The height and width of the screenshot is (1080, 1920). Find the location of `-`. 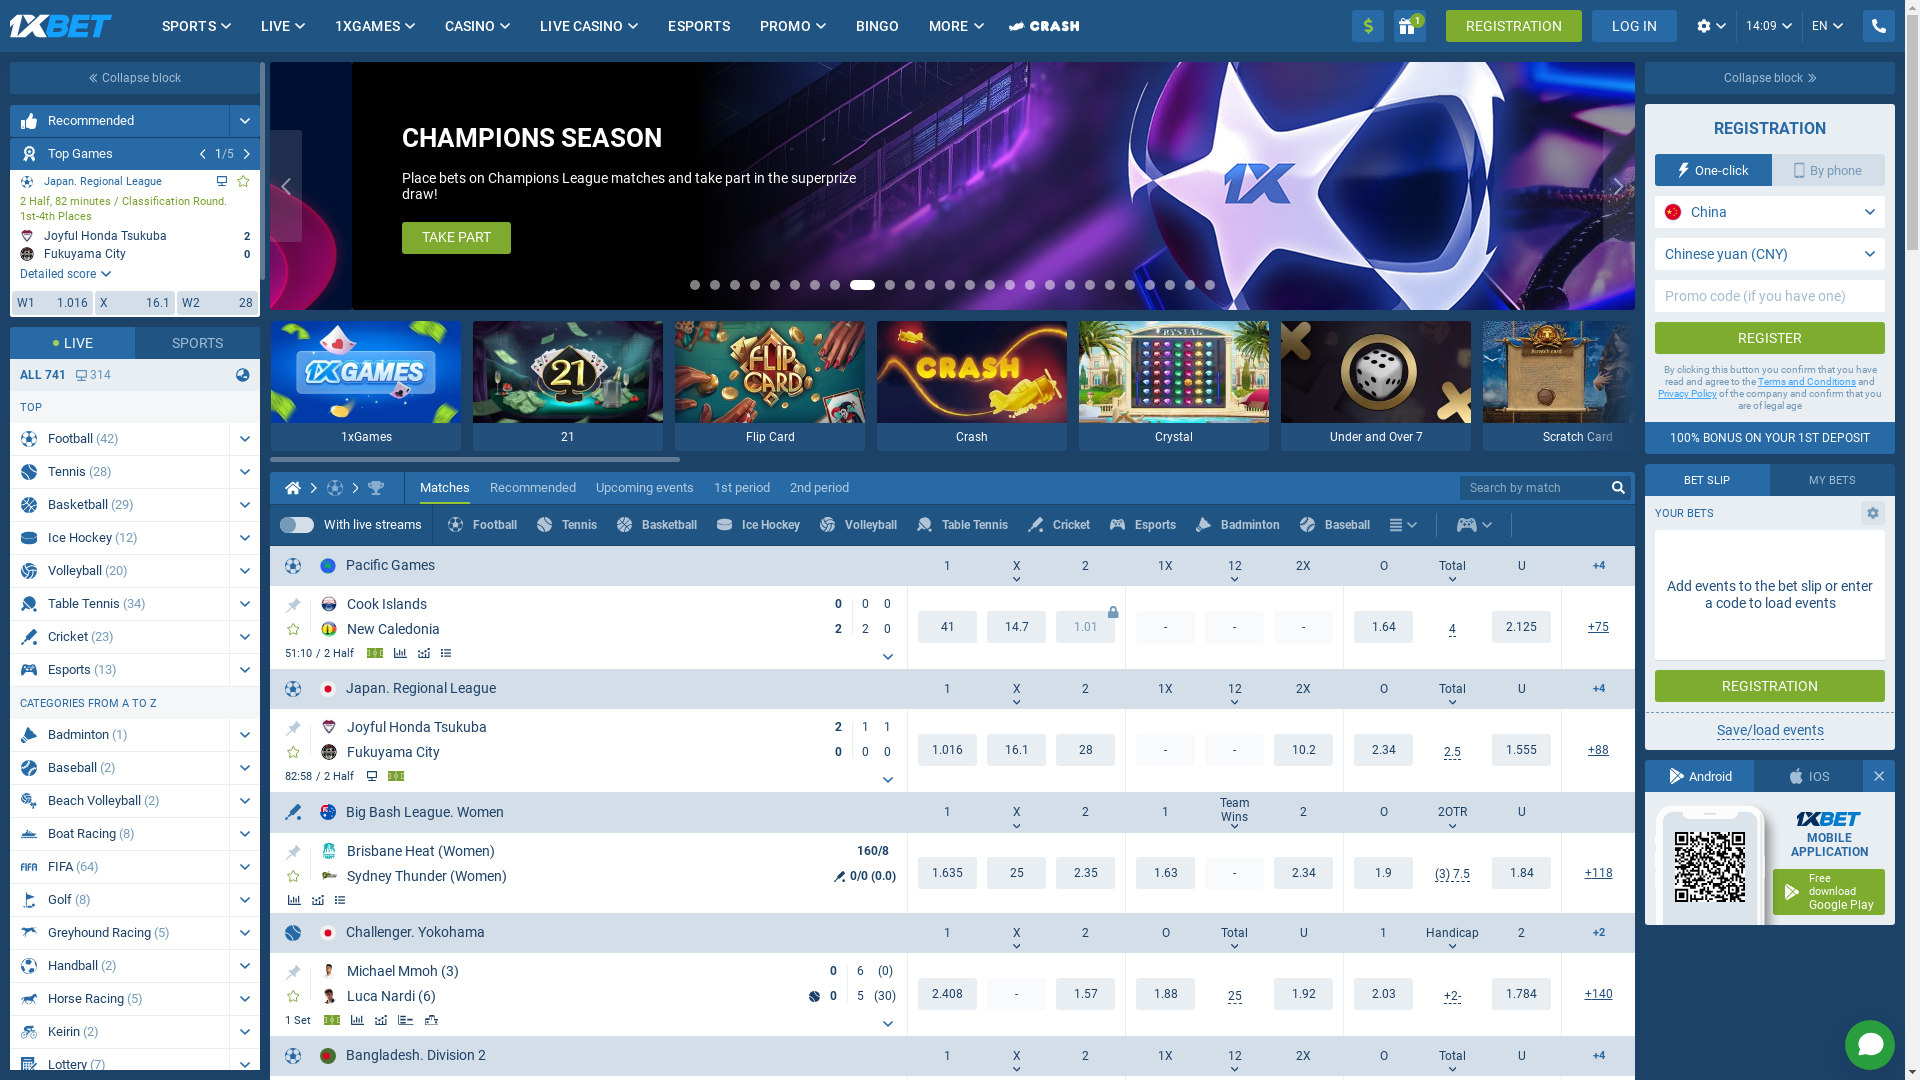

- is located at coordinates (1234, 627).